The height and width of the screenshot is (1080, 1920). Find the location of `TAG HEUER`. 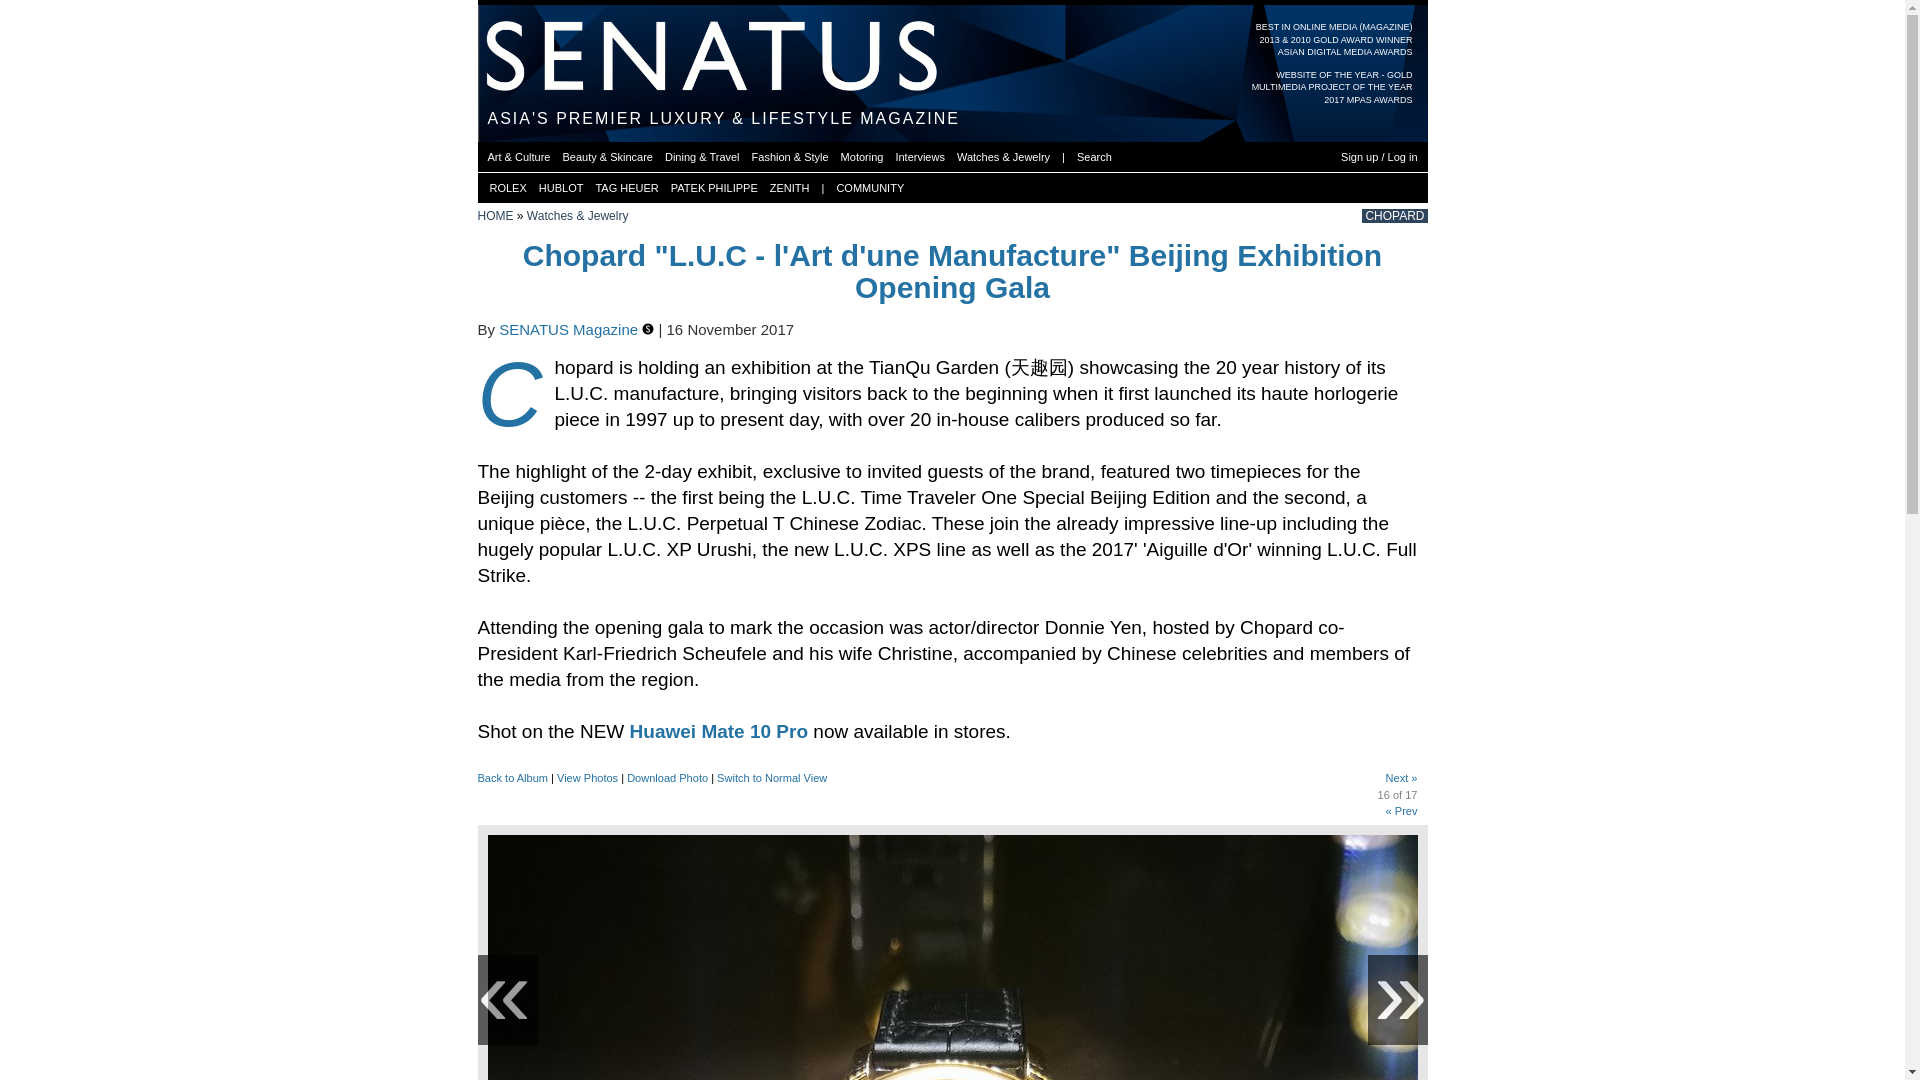

TAG HEUER is located at coordinates (626, 188).